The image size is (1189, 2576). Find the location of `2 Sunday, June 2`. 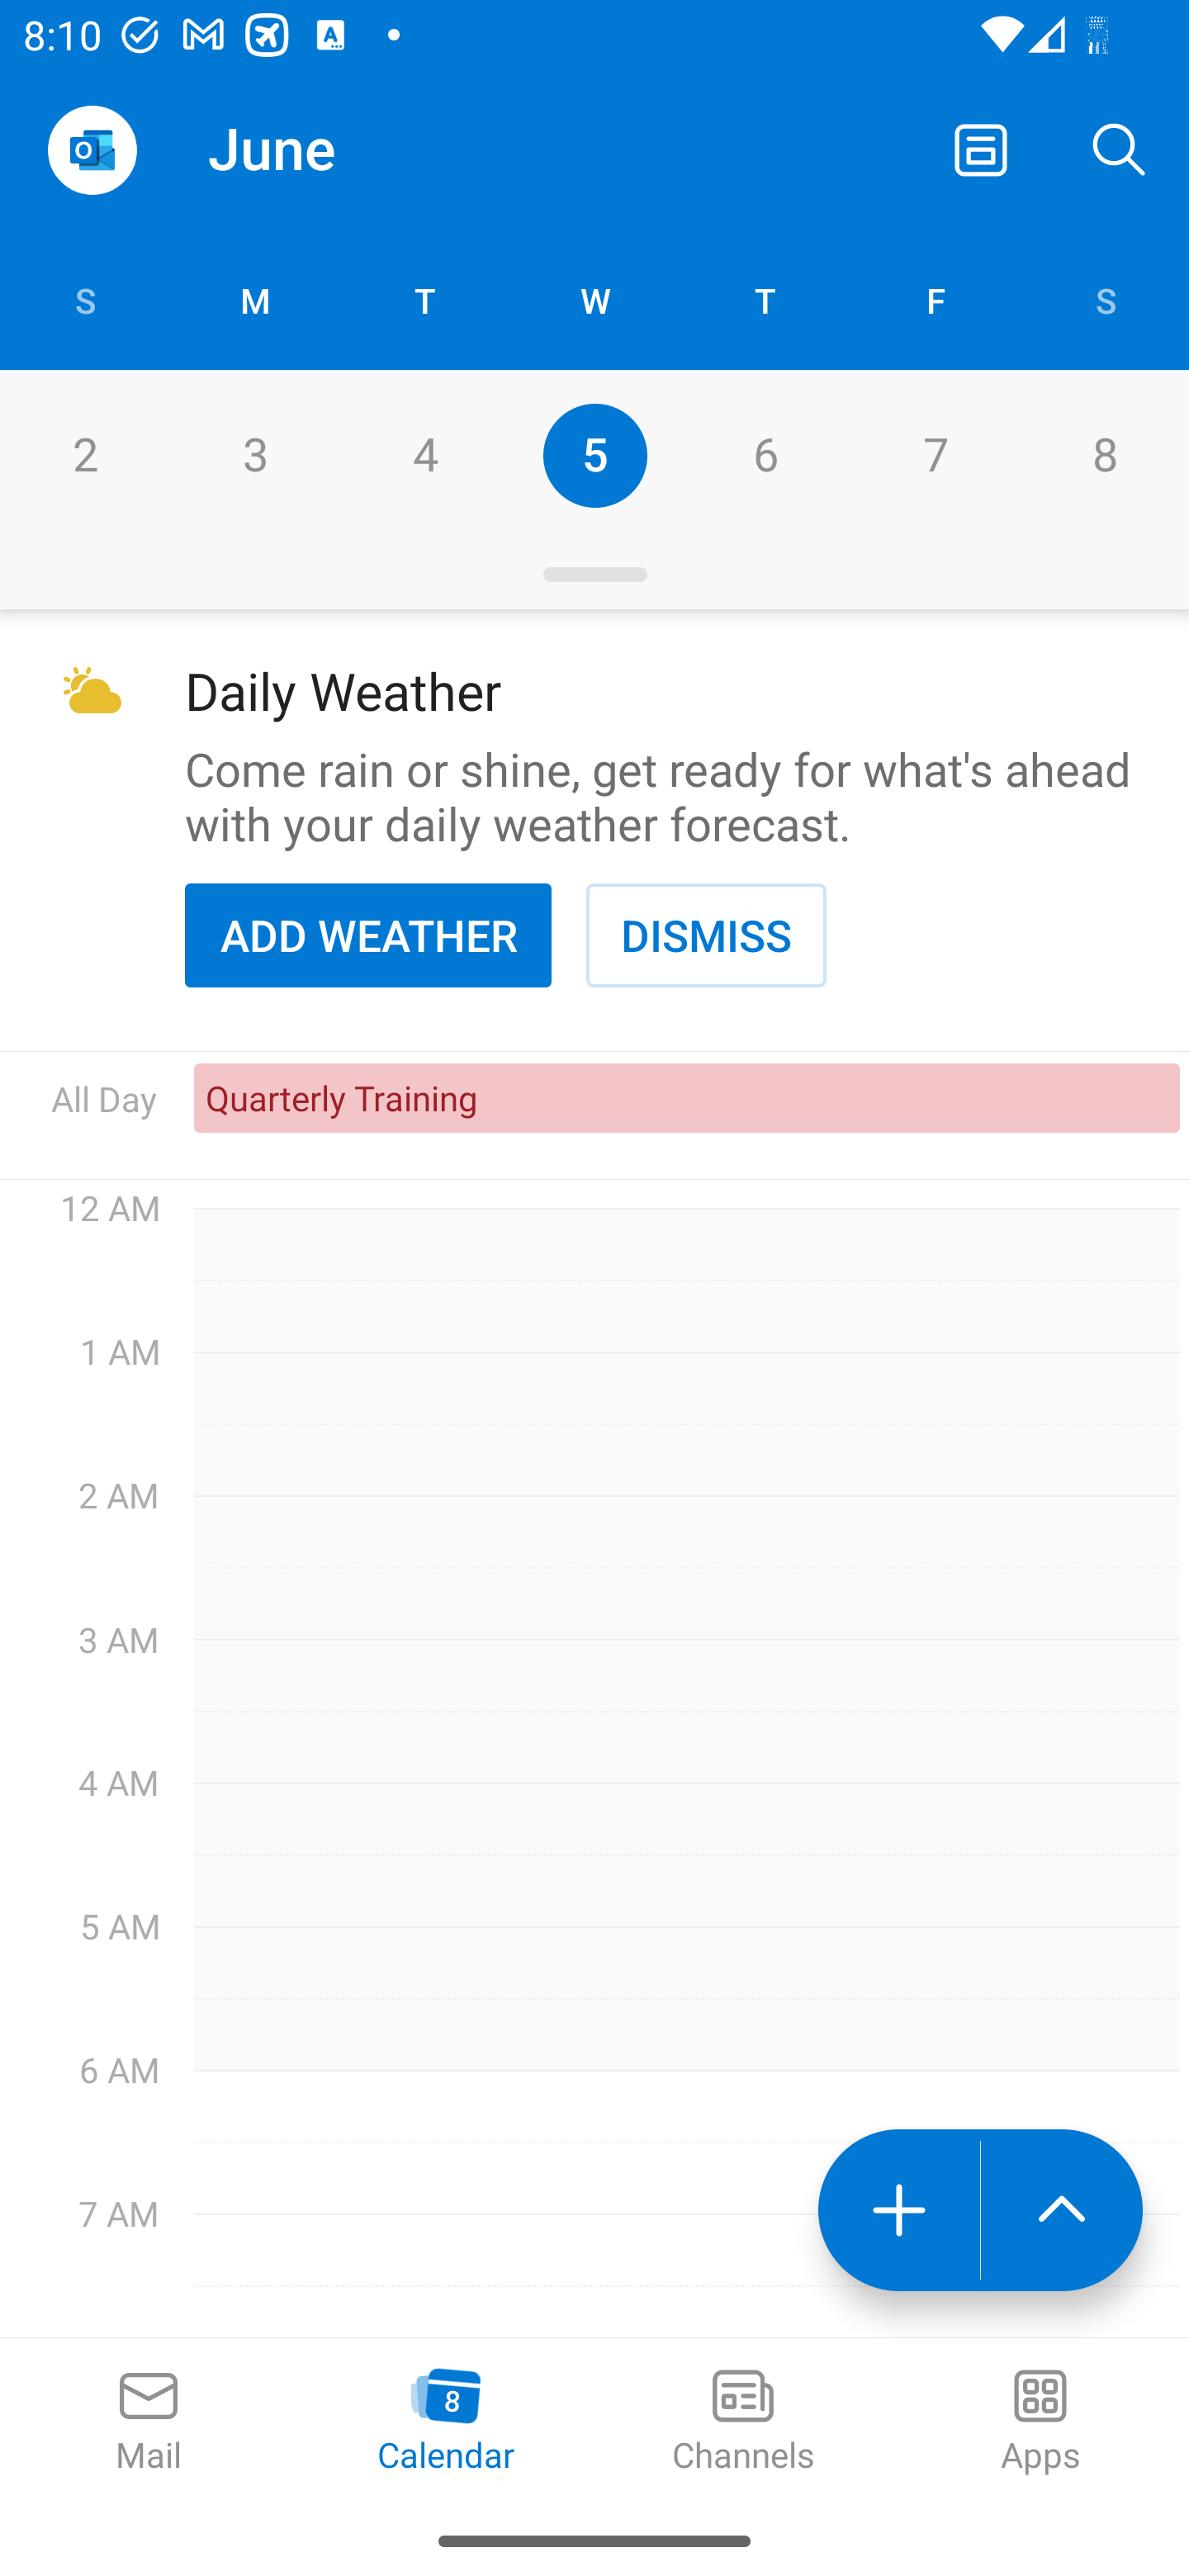

2 Sunday, June 2 is located at coordinates (84, 456).